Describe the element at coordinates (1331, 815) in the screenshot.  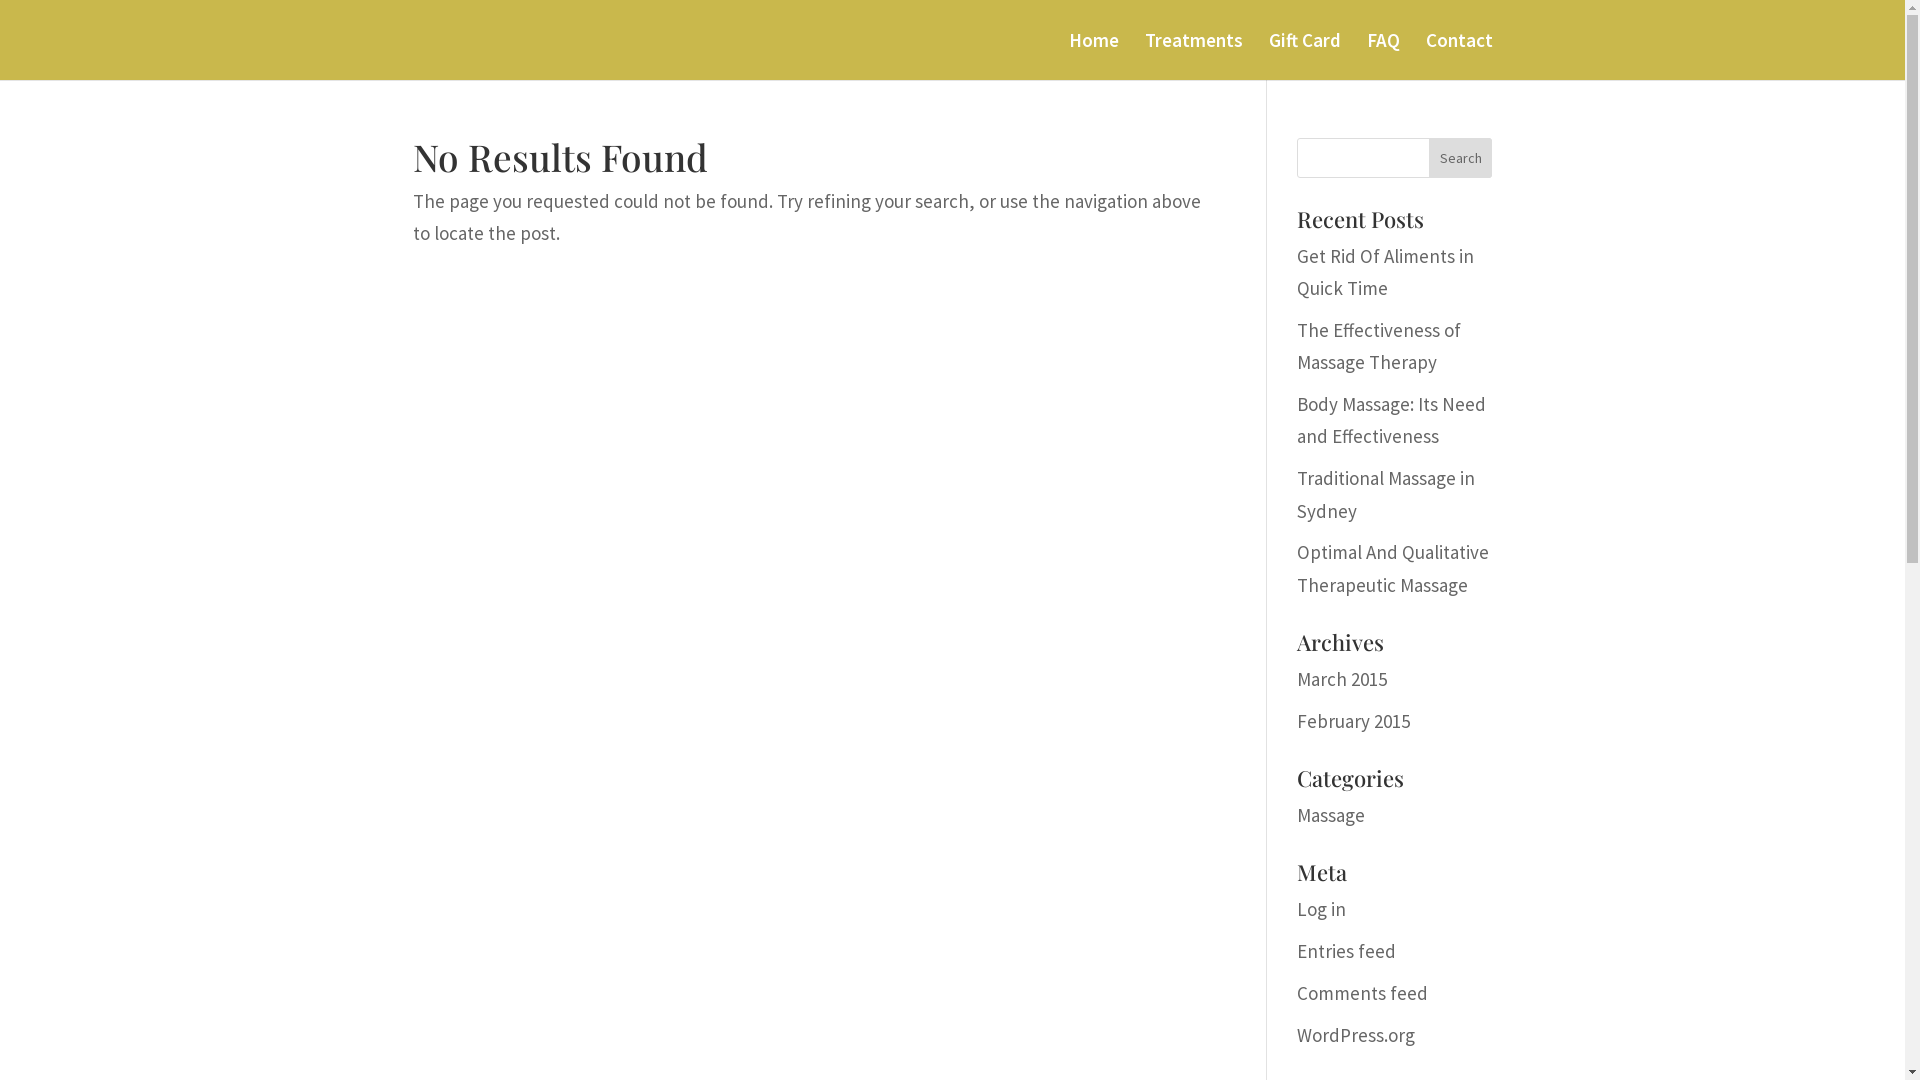
I see `Massage` at that location.